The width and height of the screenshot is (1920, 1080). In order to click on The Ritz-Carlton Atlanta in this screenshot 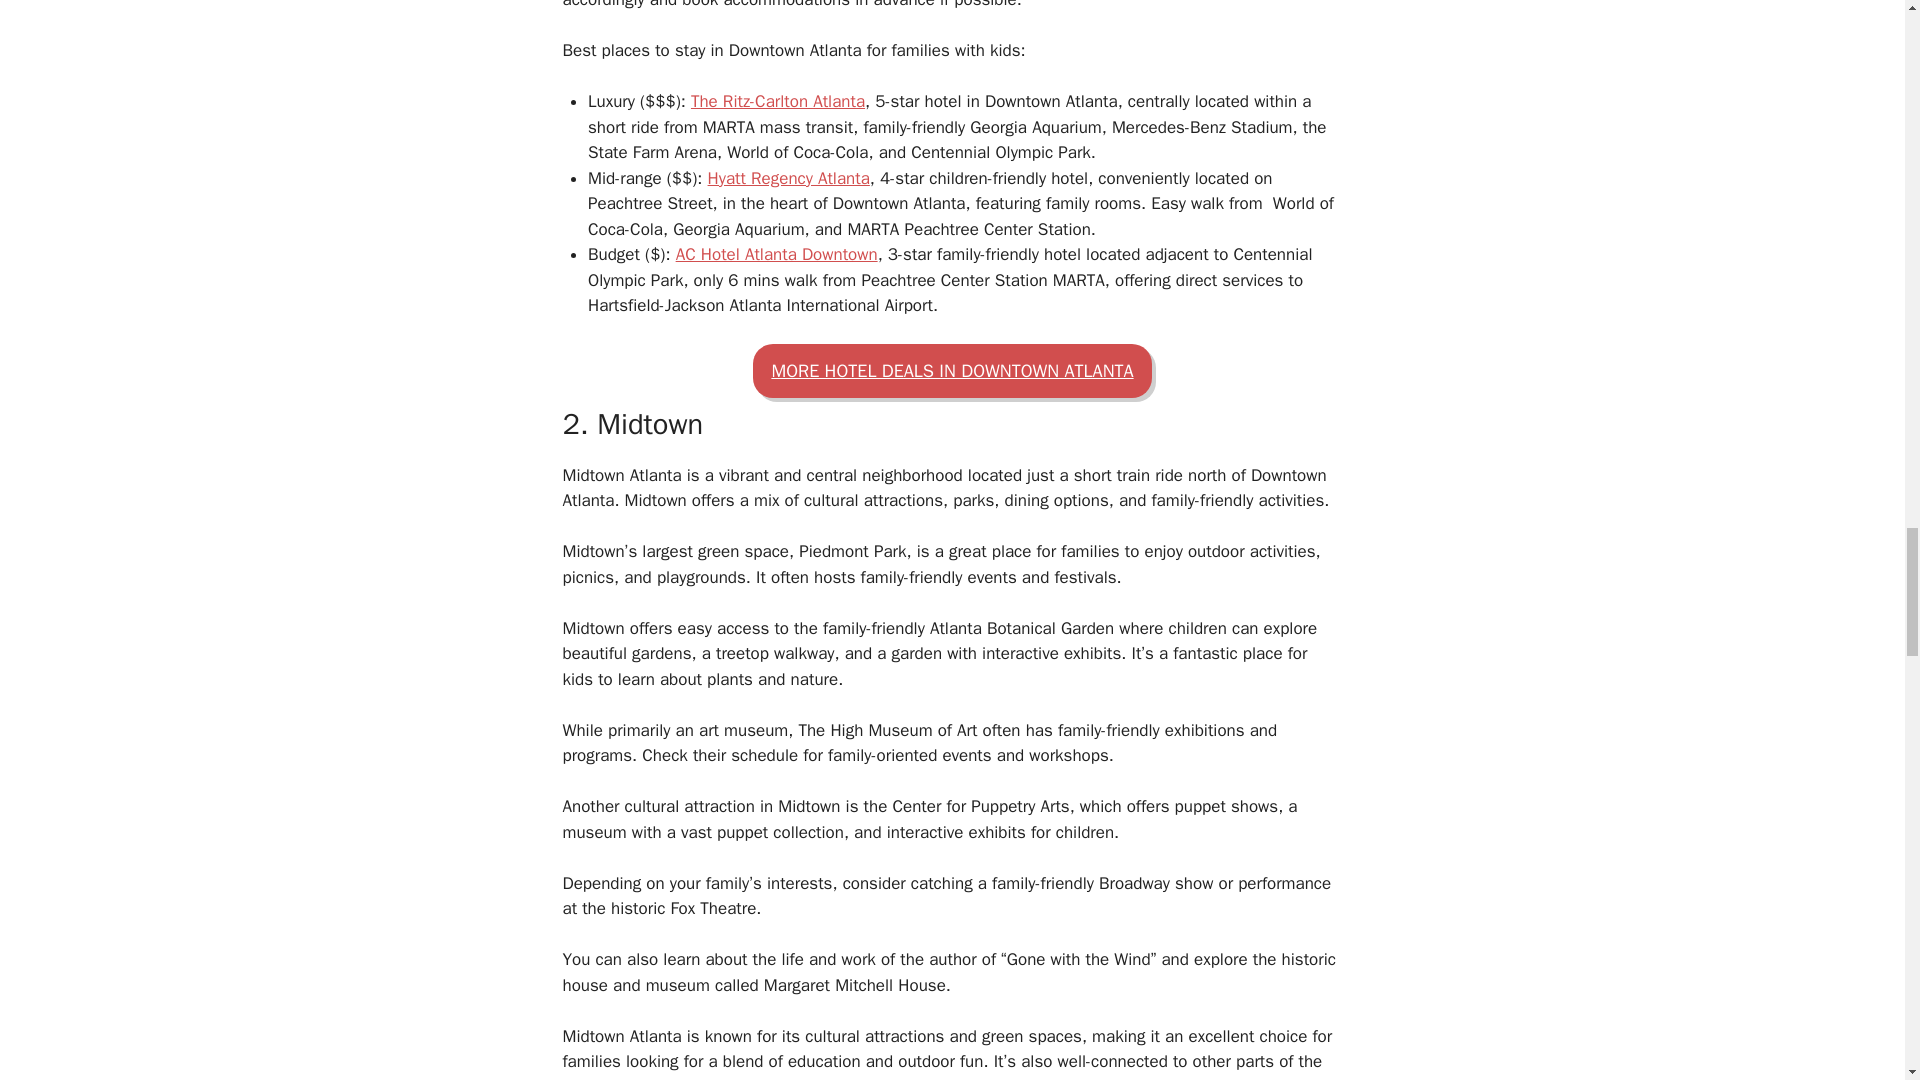, I will do `click(778, 101)`.